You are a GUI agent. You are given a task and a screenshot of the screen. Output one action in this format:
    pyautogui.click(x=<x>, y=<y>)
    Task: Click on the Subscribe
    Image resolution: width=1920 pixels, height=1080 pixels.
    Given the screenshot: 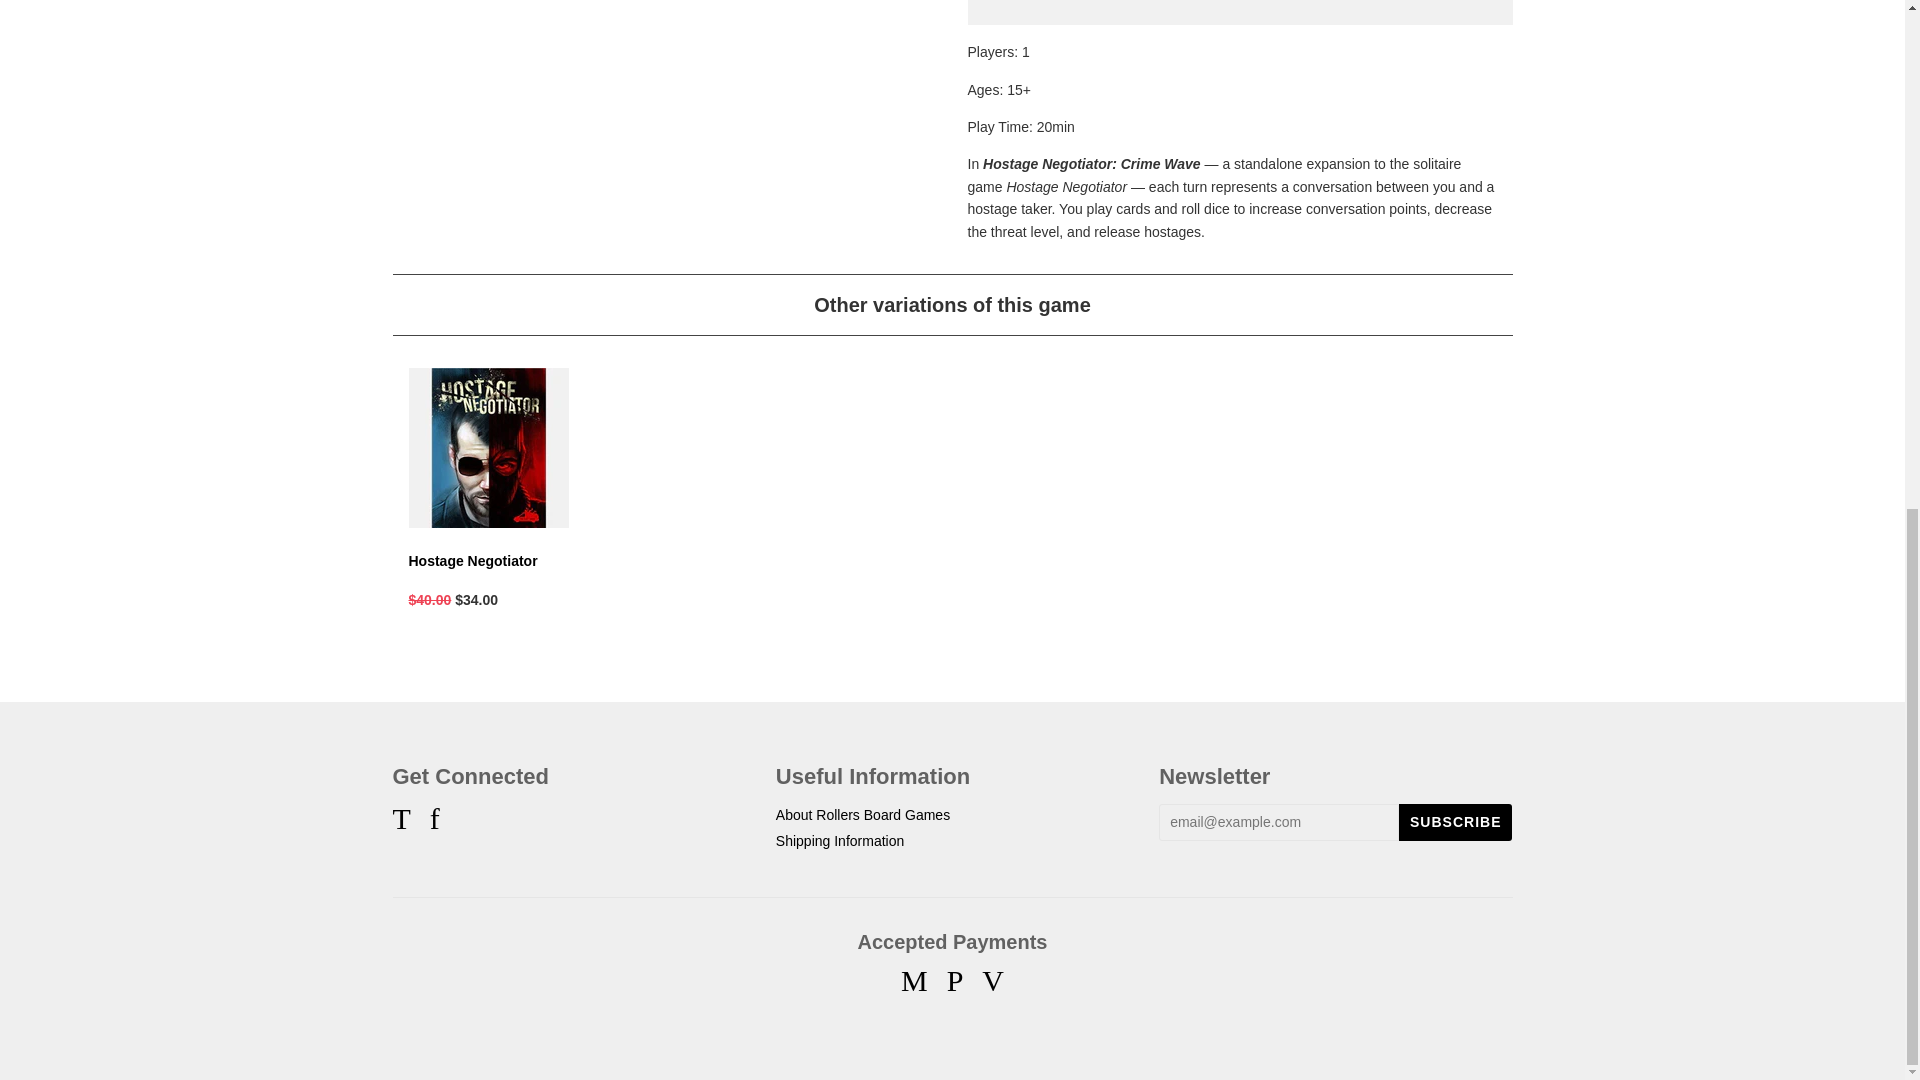 What is the action you would take?
    pyautogui.click(x=1456, y=822)
    